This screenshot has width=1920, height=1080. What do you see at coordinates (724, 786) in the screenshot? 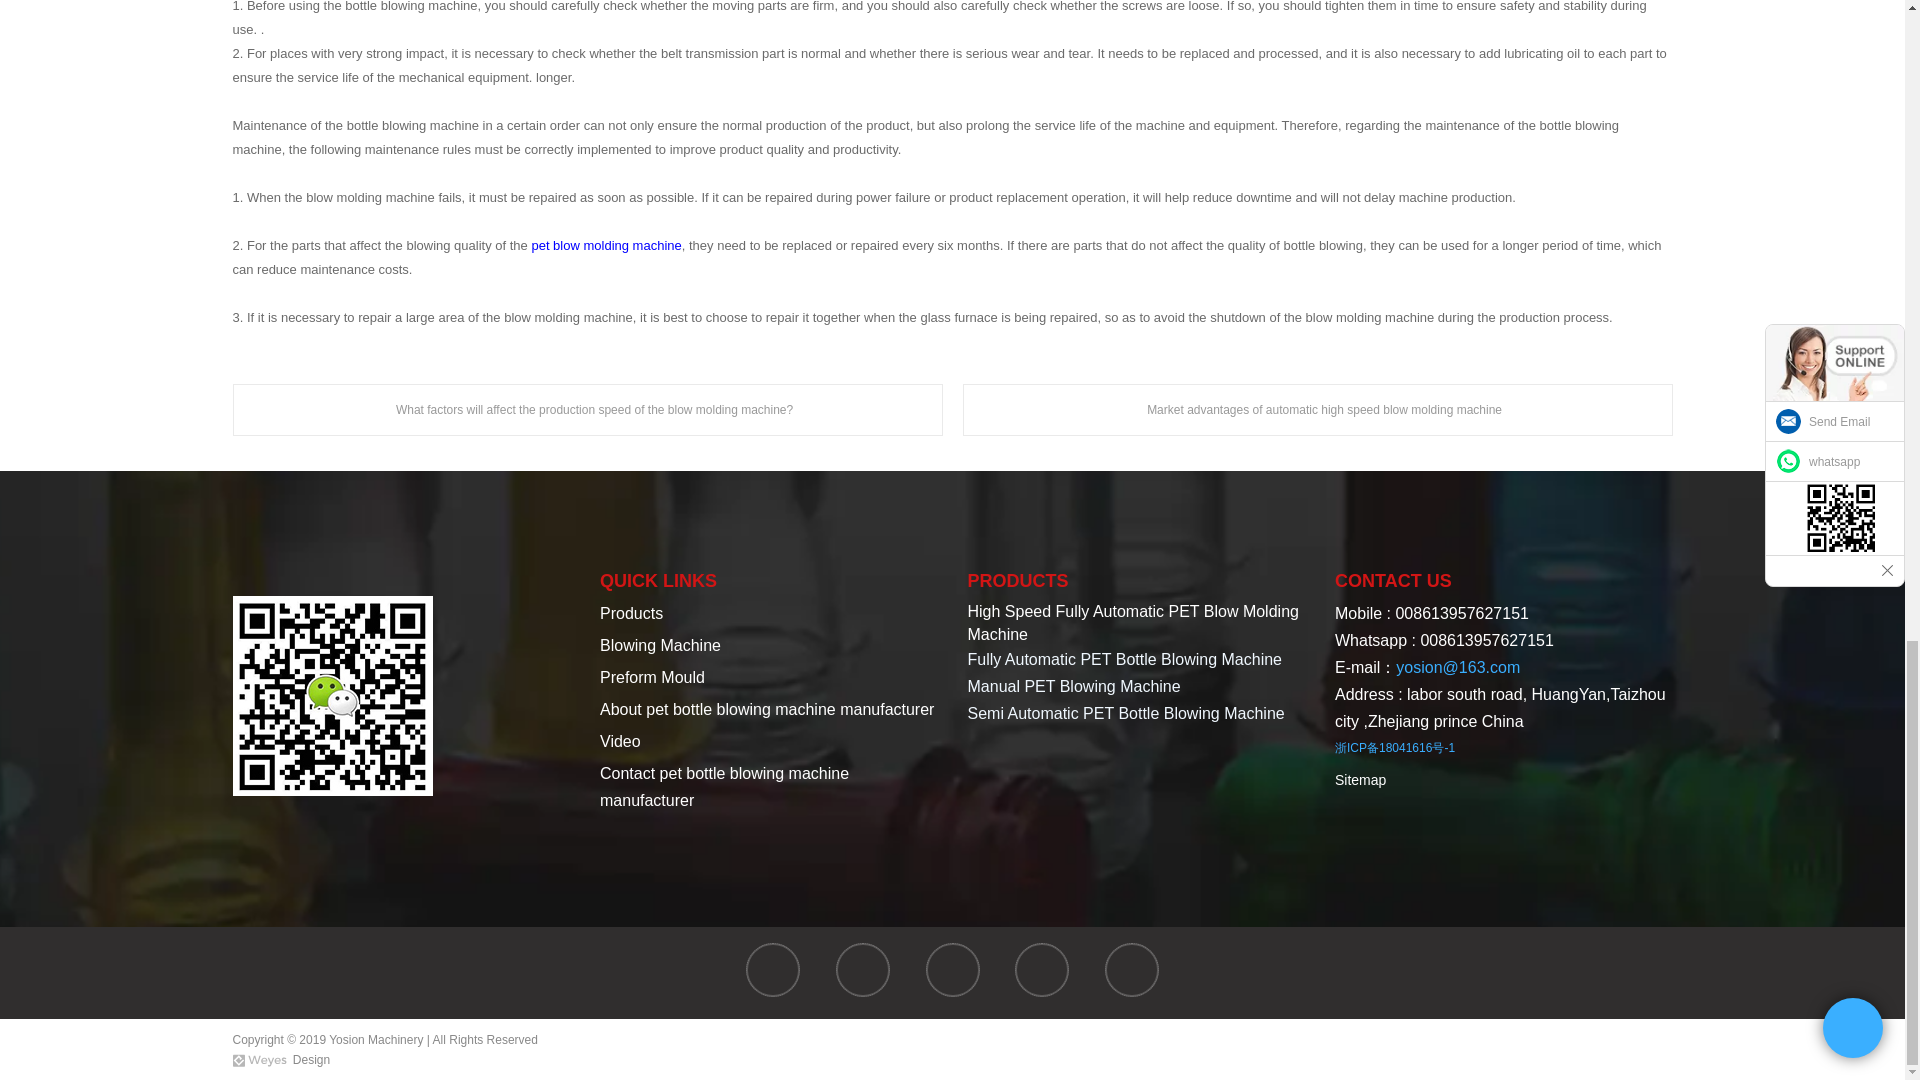
I see `Contact pet bottle blowing machine manufacturer` at bounding box center [724, 786].